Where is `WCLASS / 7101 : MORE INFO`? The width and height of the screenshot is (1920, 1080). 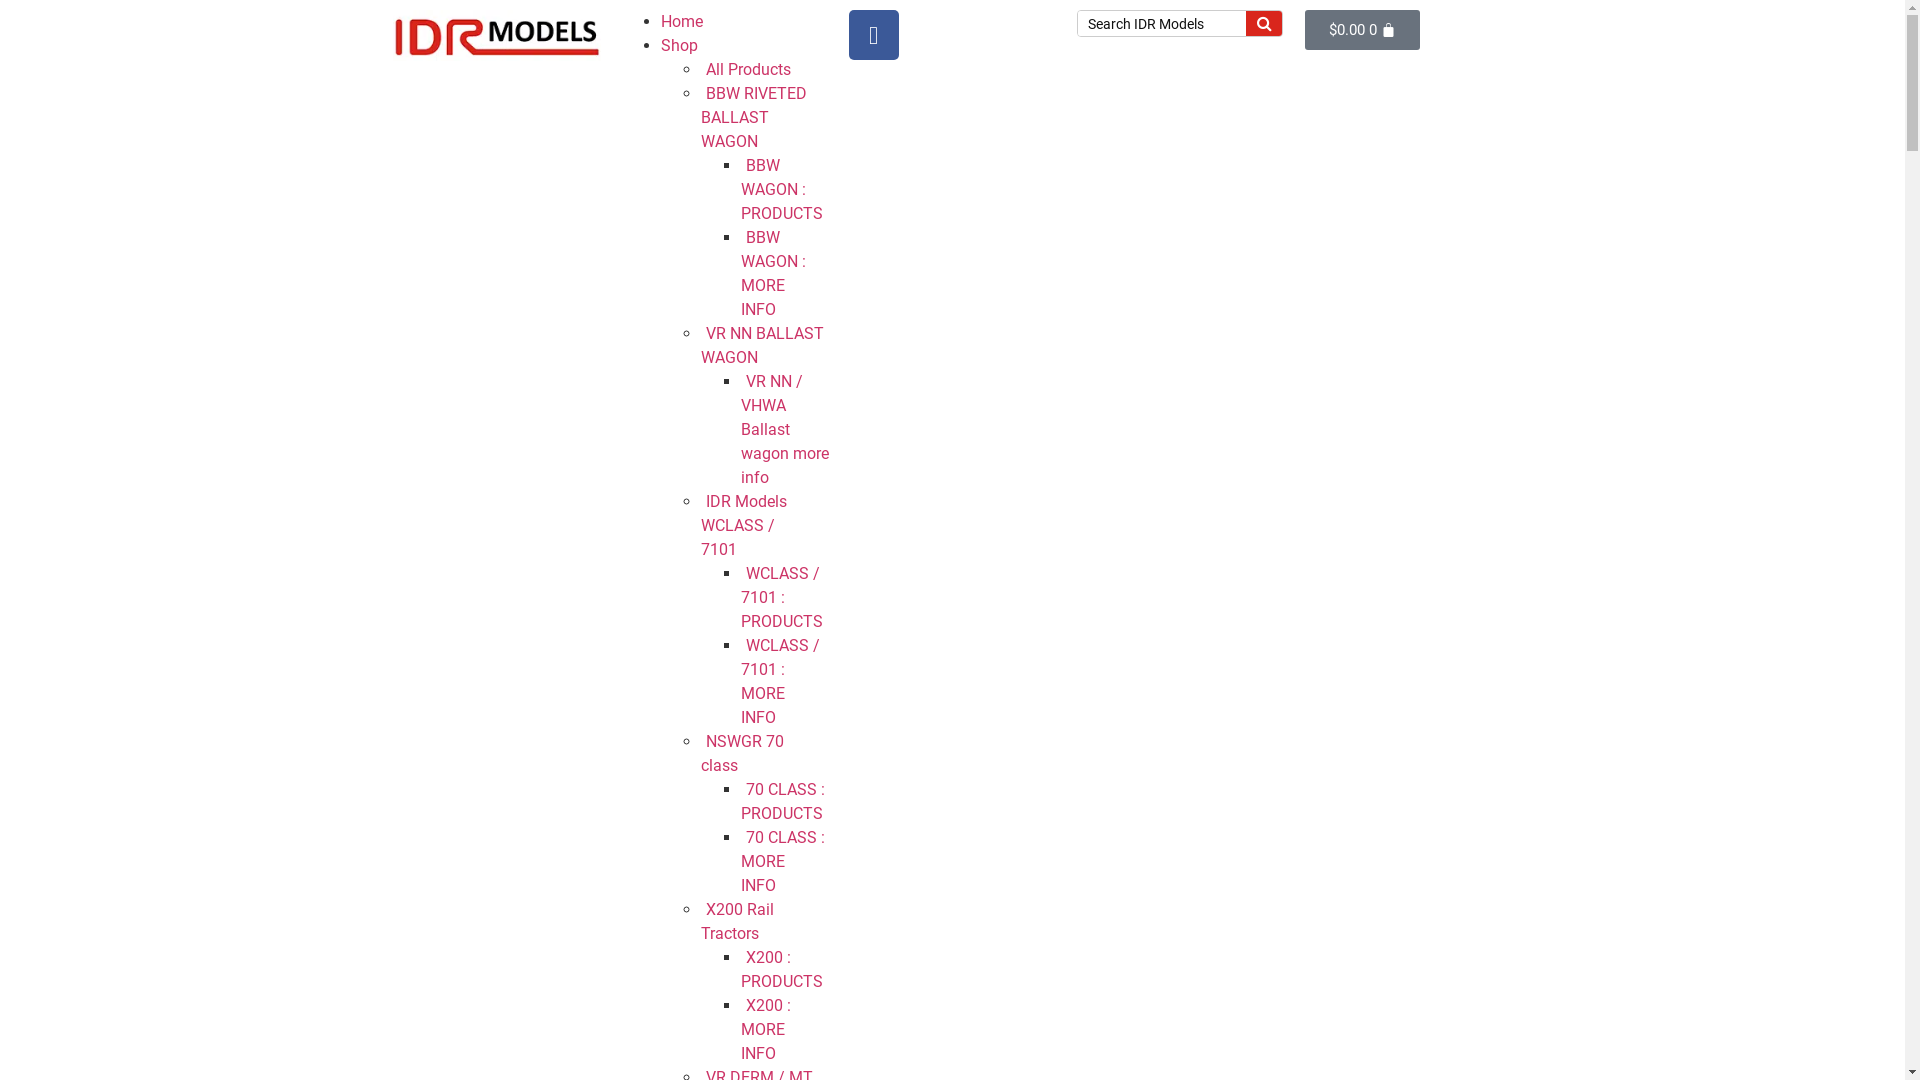 WCLASS / 7101 : MORE INFO is located at coordinates (780, 682).